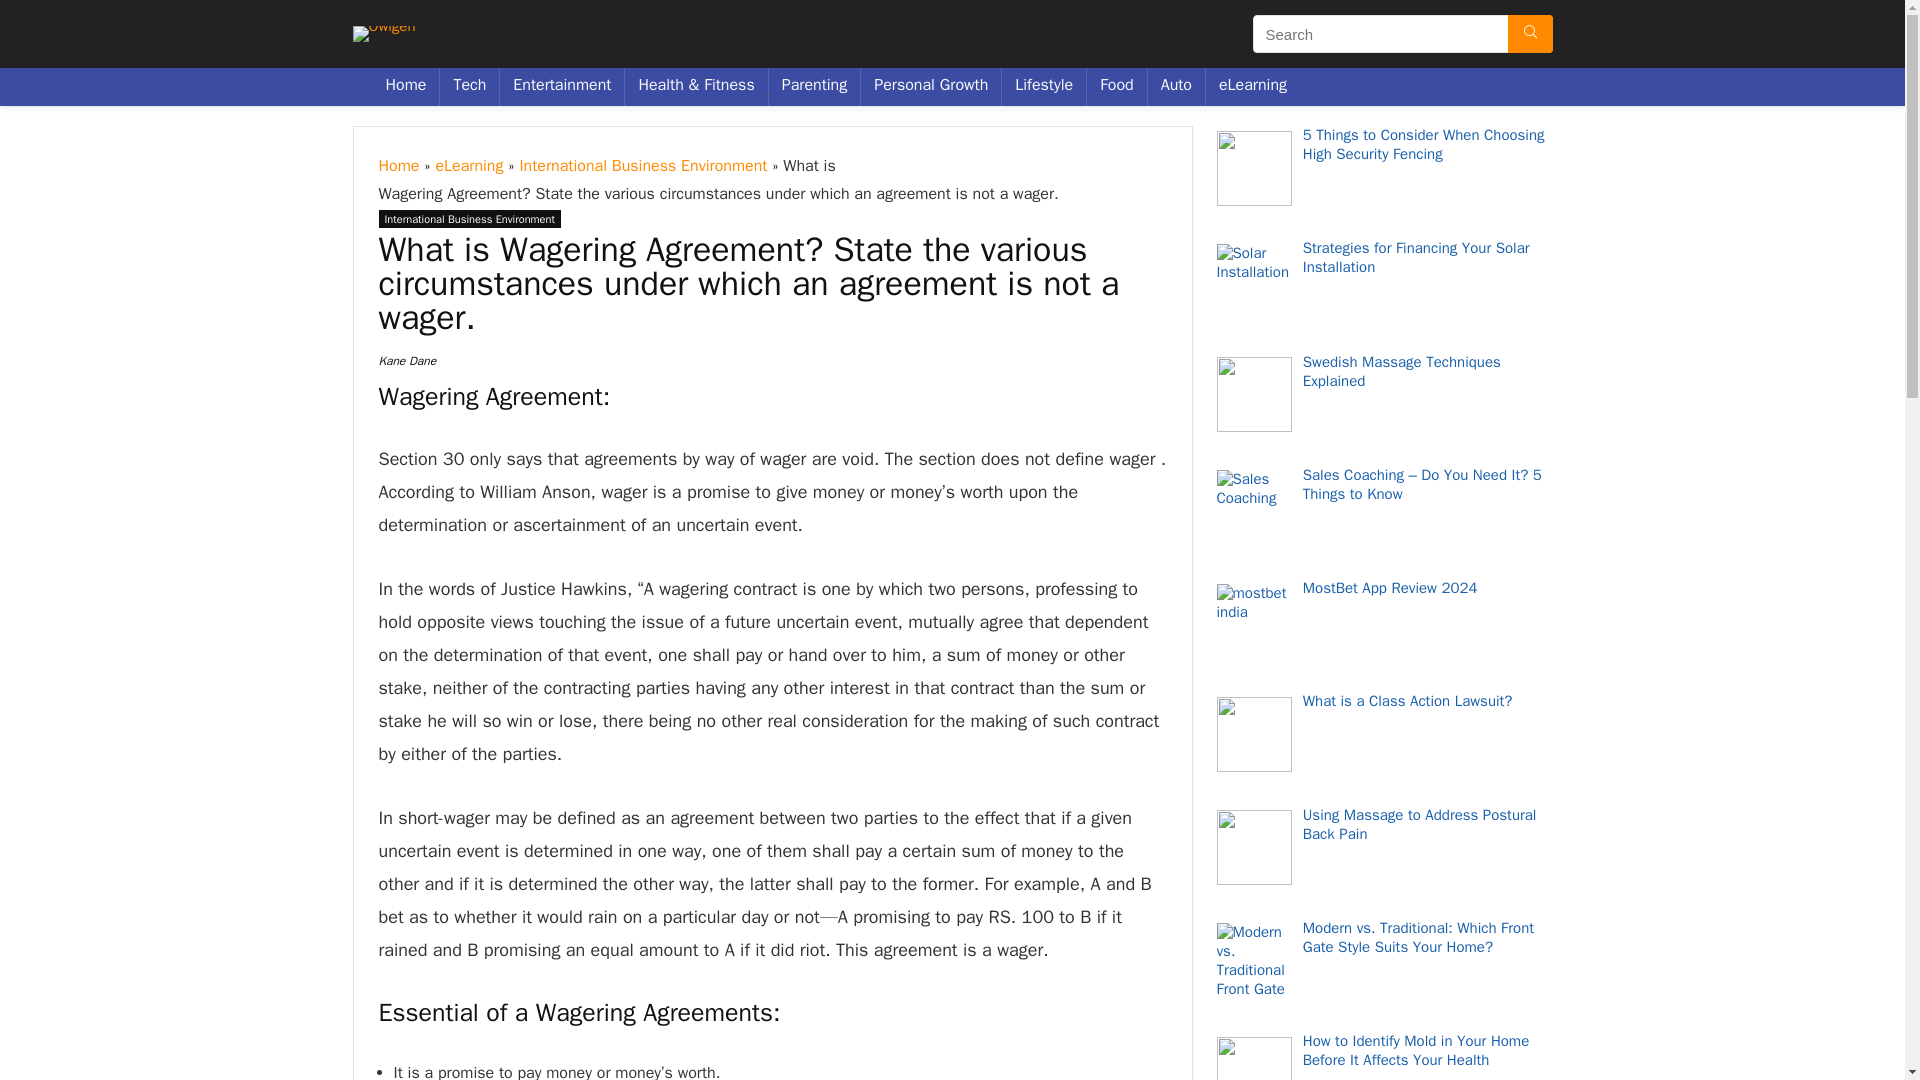 The image size is (1920, 1080). Describe the element at coordinates (1252, 86) in the screenshot. I see `eLearning` at that location.